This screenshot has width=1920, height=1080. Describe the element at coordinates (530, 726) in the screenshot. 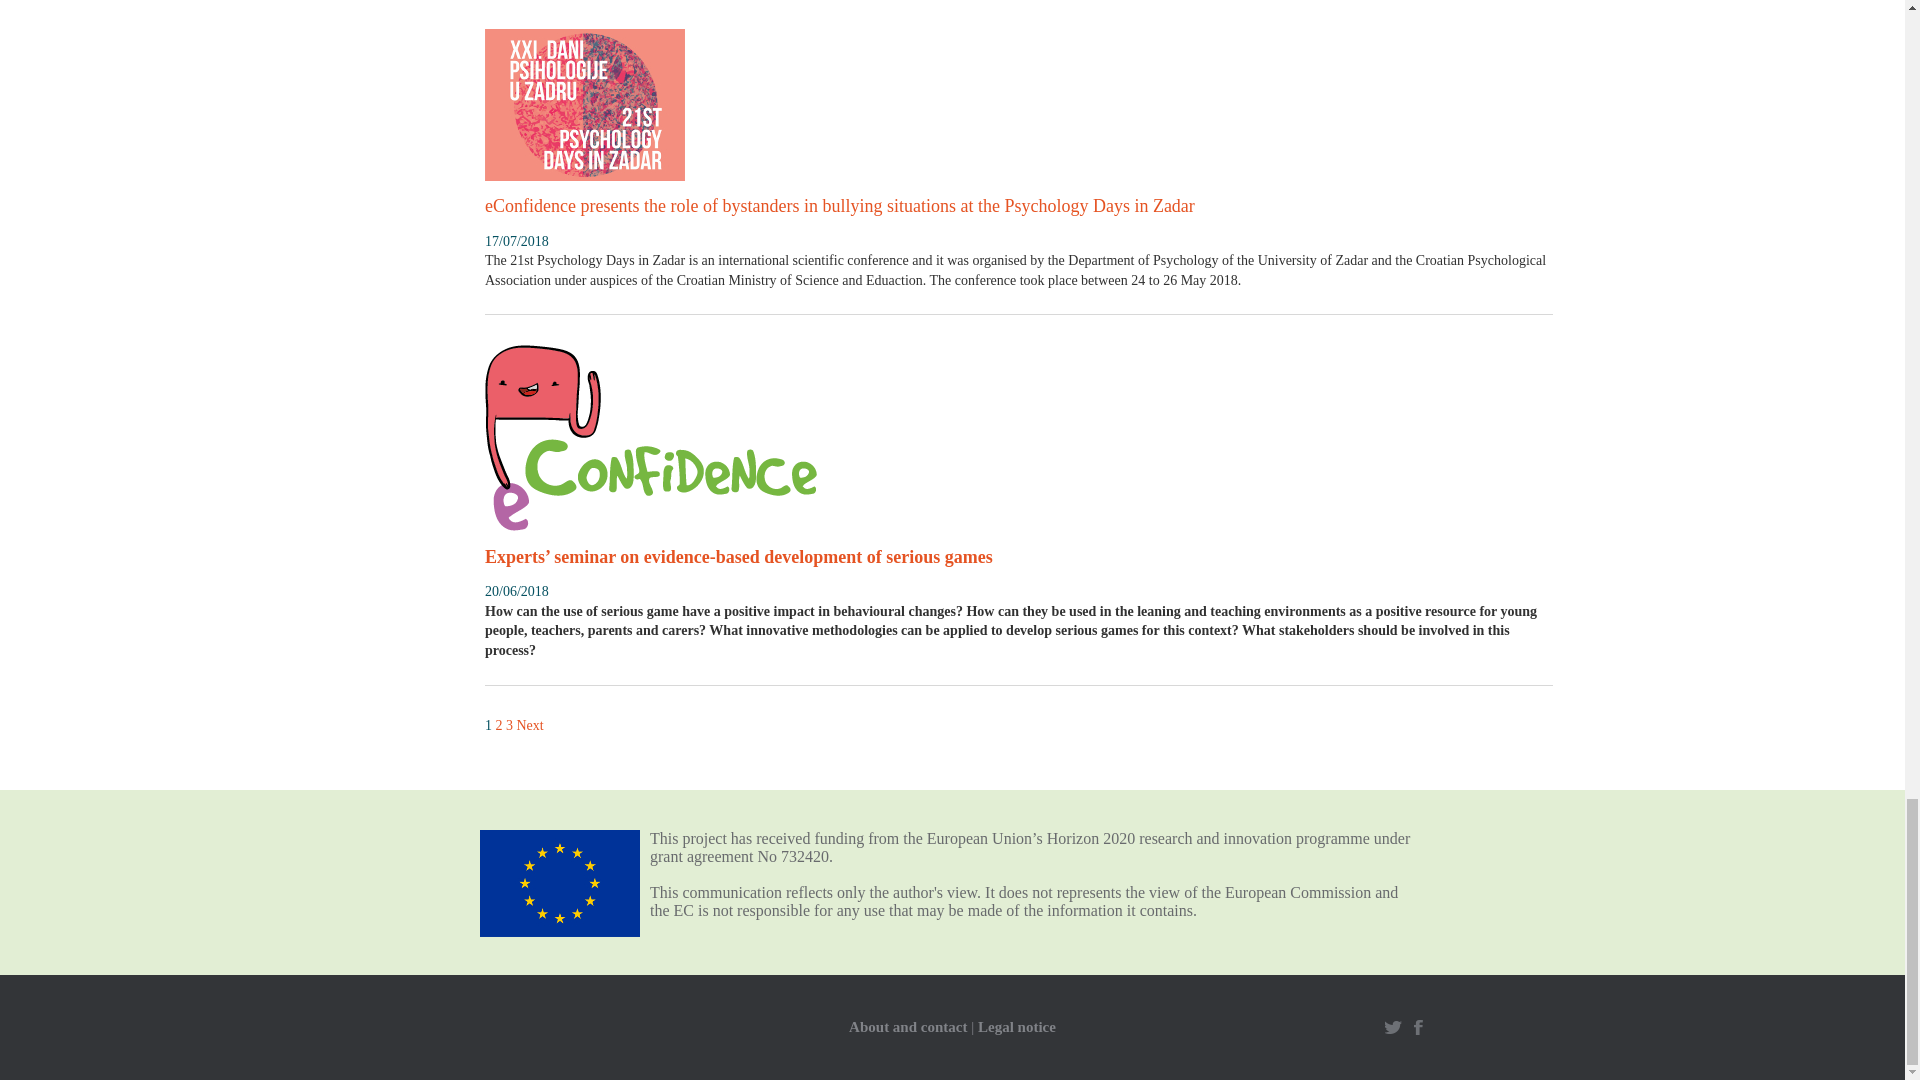

I see `Next` at that location.